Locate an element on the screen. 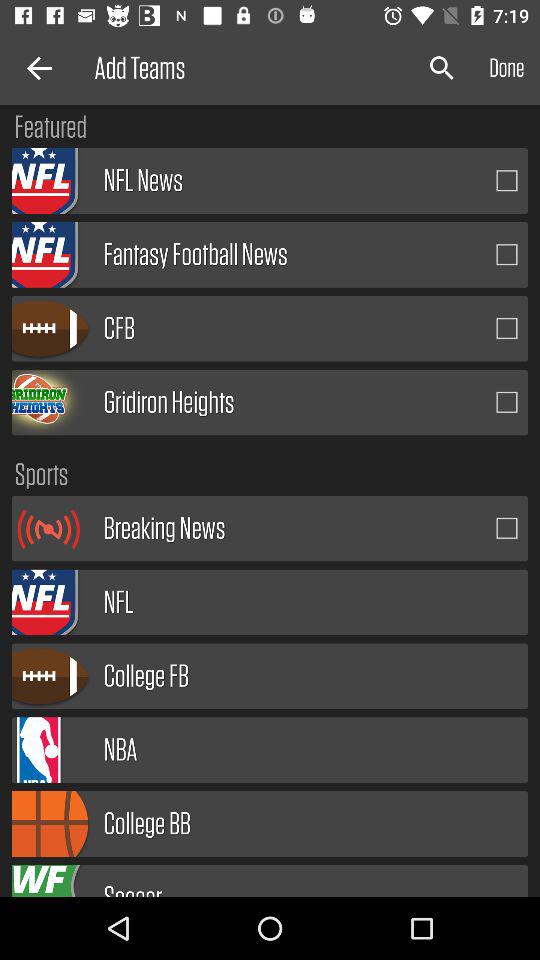 Image resolution: width=540 pixels, height=960 pixels. scroll until done is located at coordinates (506, 68).